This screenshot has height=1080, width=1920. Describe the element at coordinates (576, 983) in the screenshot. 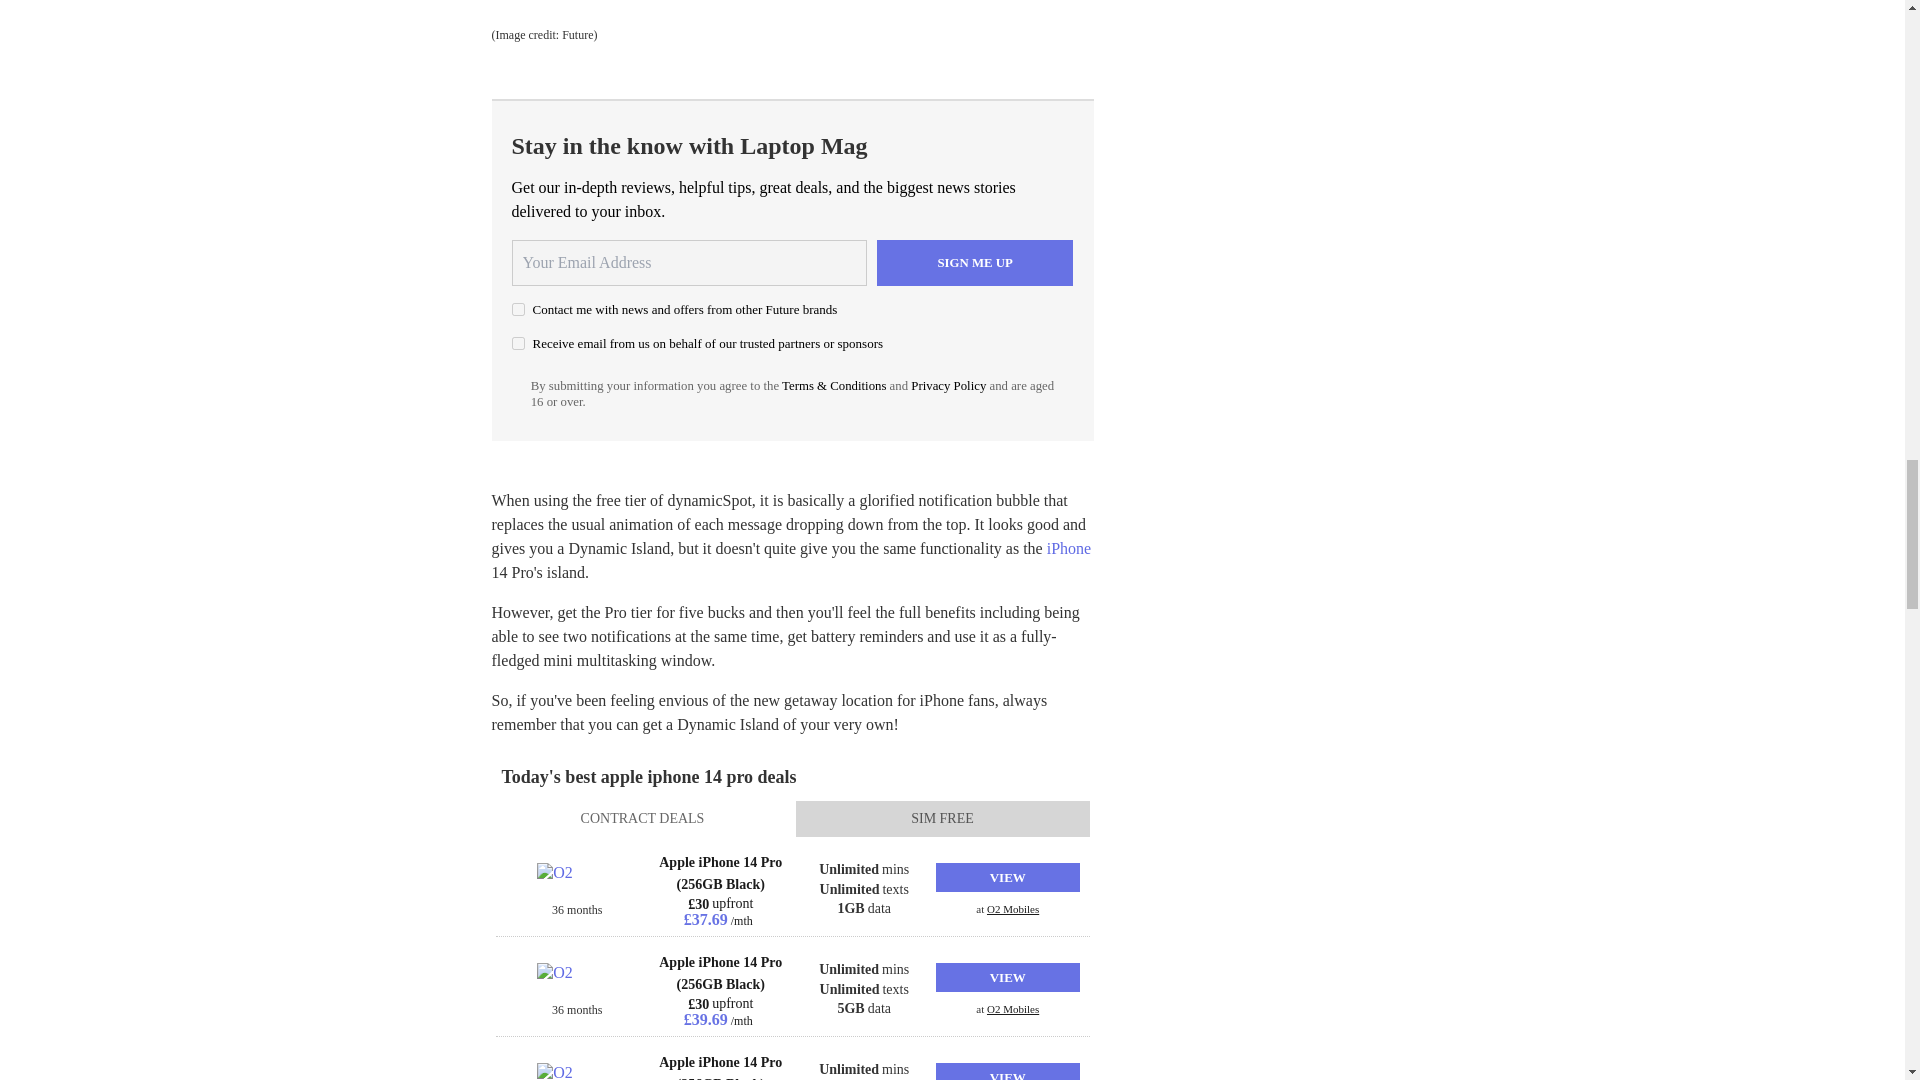

I see `O2` at that location.